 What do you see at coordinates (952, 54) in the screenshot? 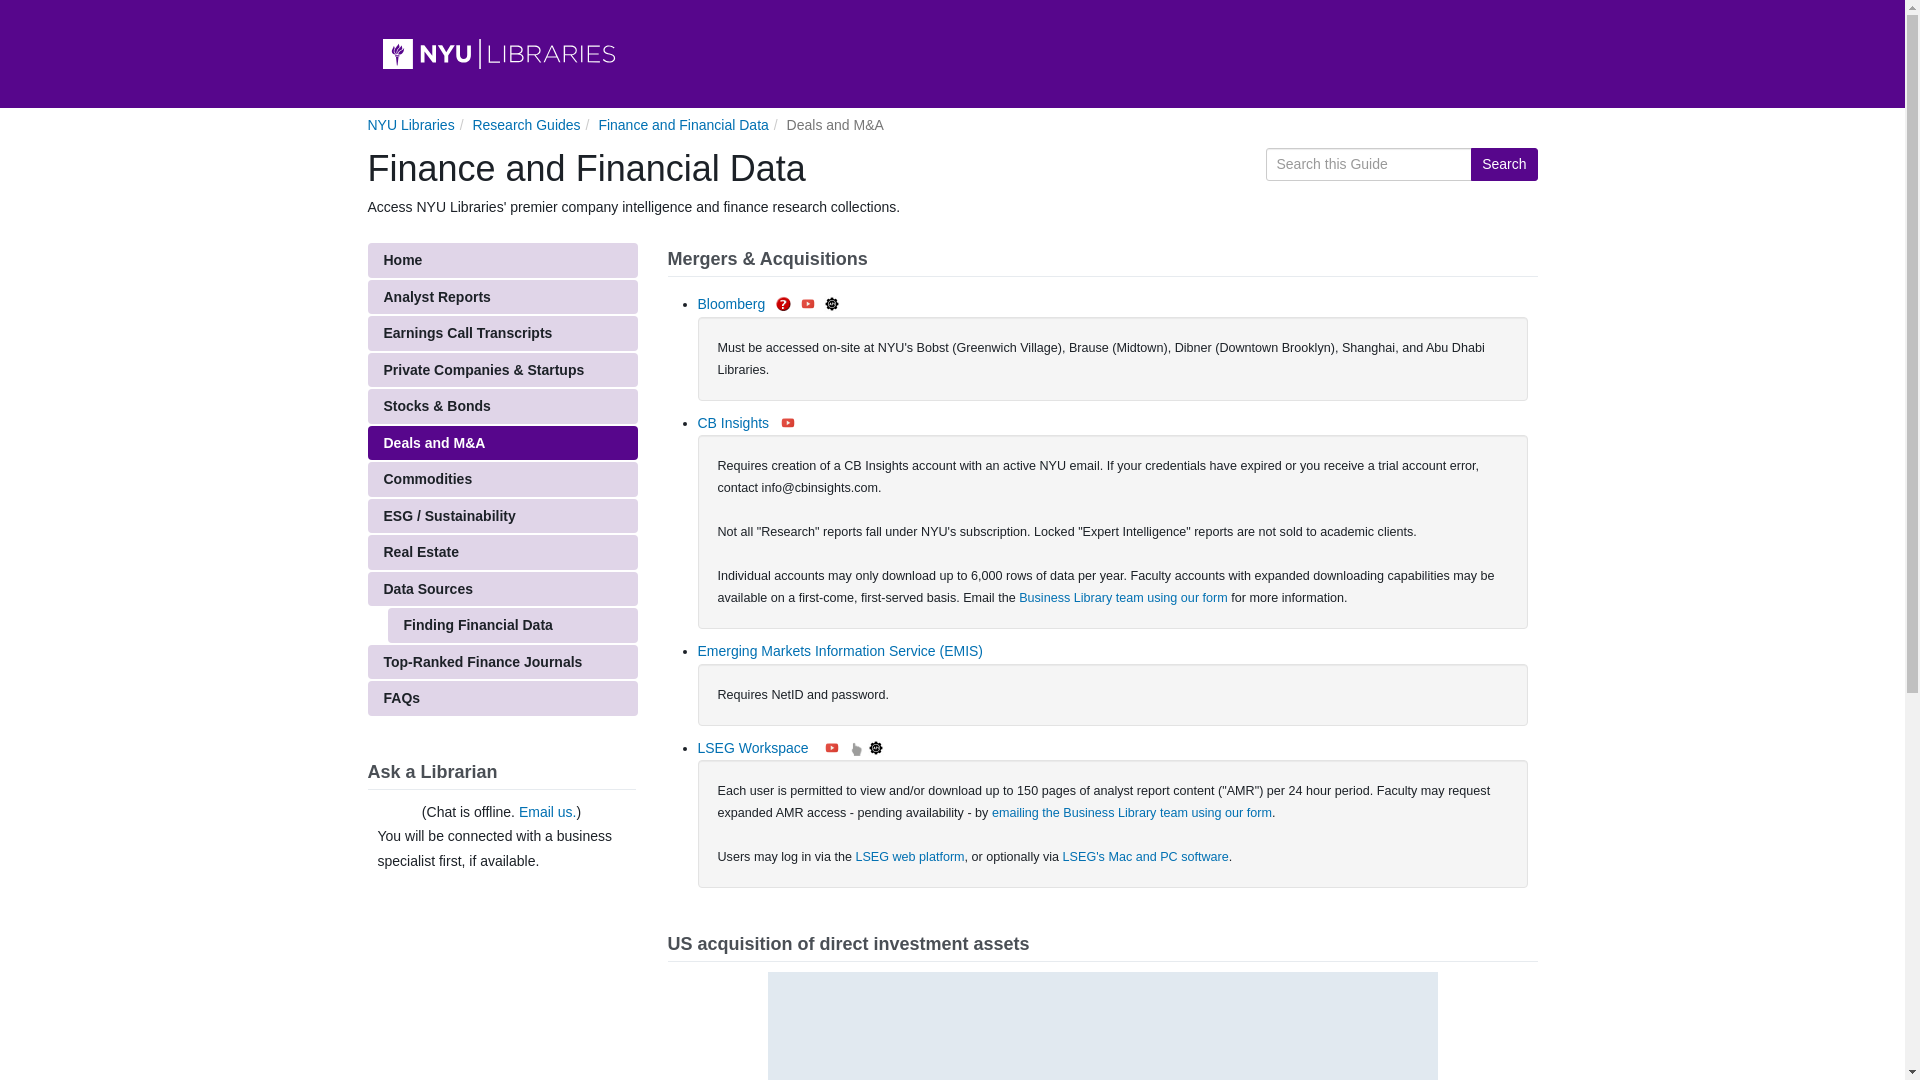
I see `NYU Libraries Homepage` at bounding box center [952, 54].